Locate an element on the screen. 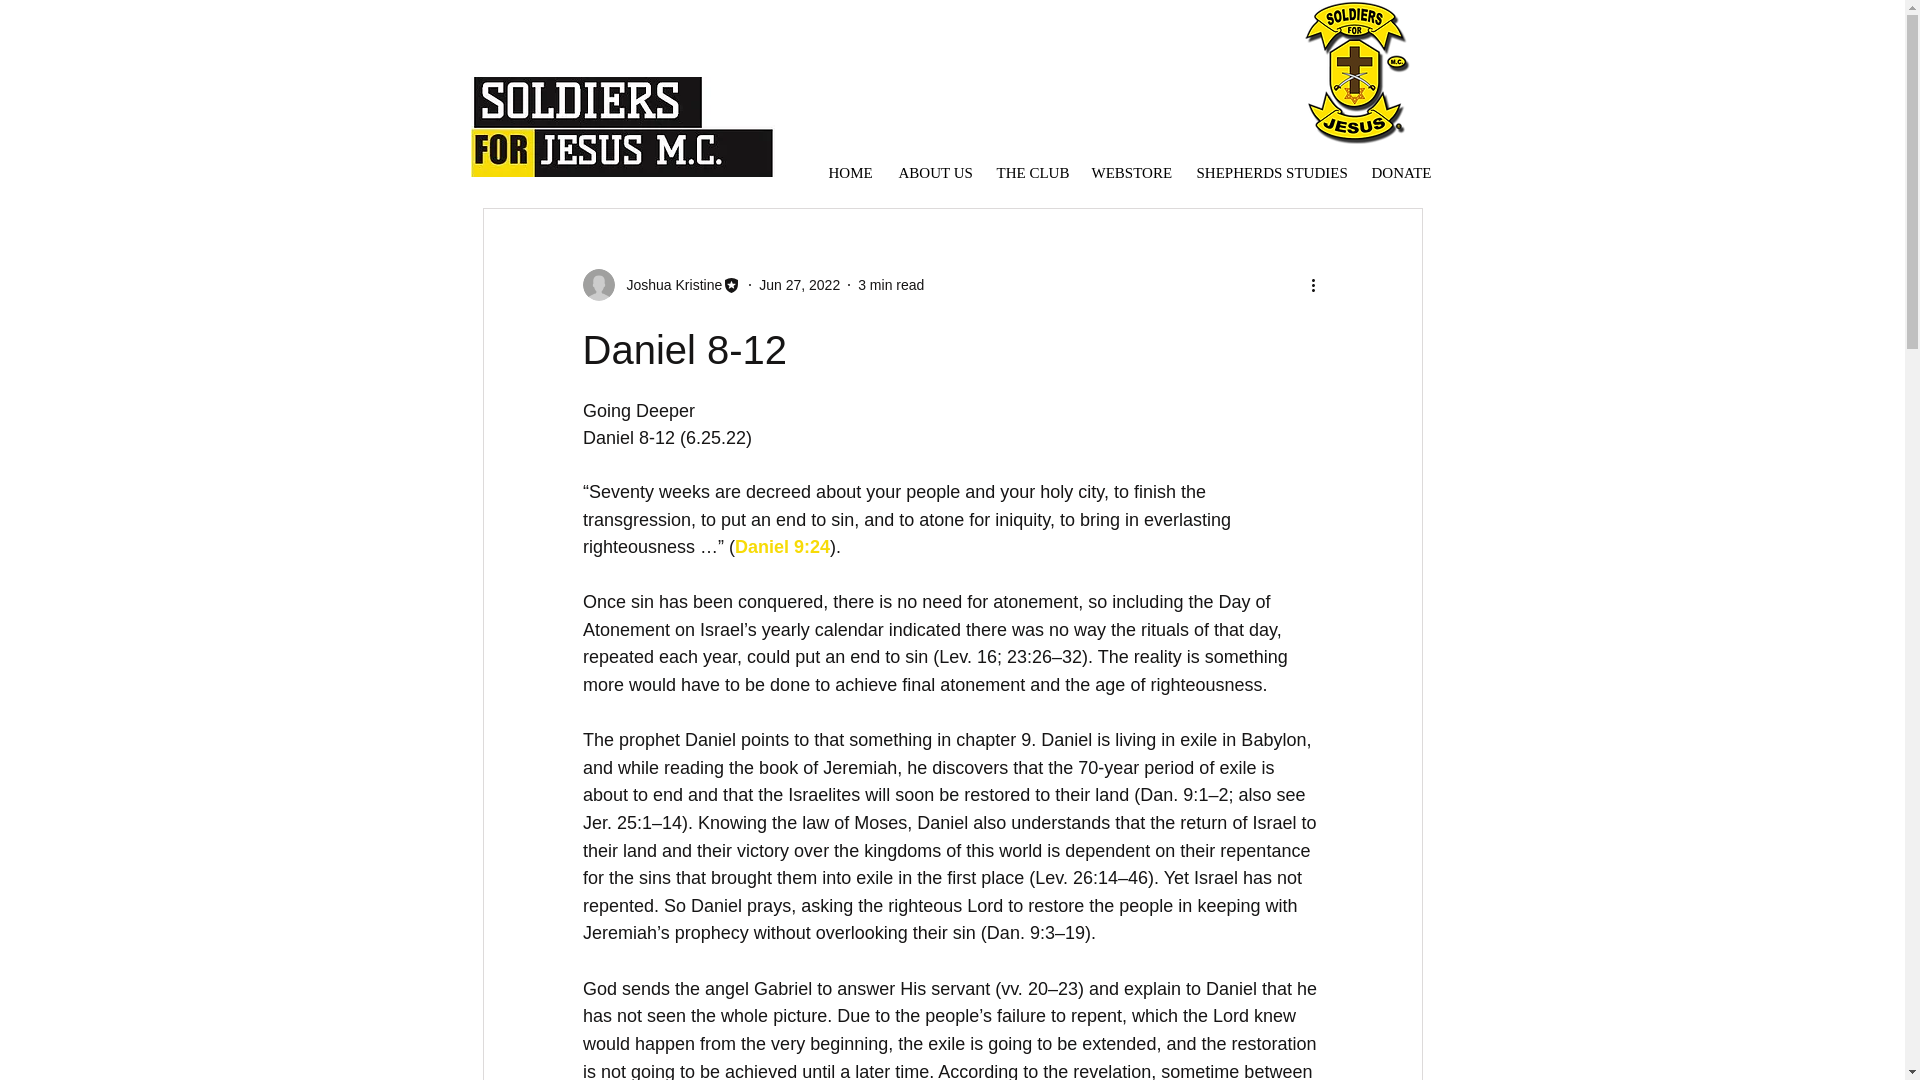 The width and height of the screenshot is (1920, 1080). SHEPHERDS STUDIES is located at coordinates (1270, 171).